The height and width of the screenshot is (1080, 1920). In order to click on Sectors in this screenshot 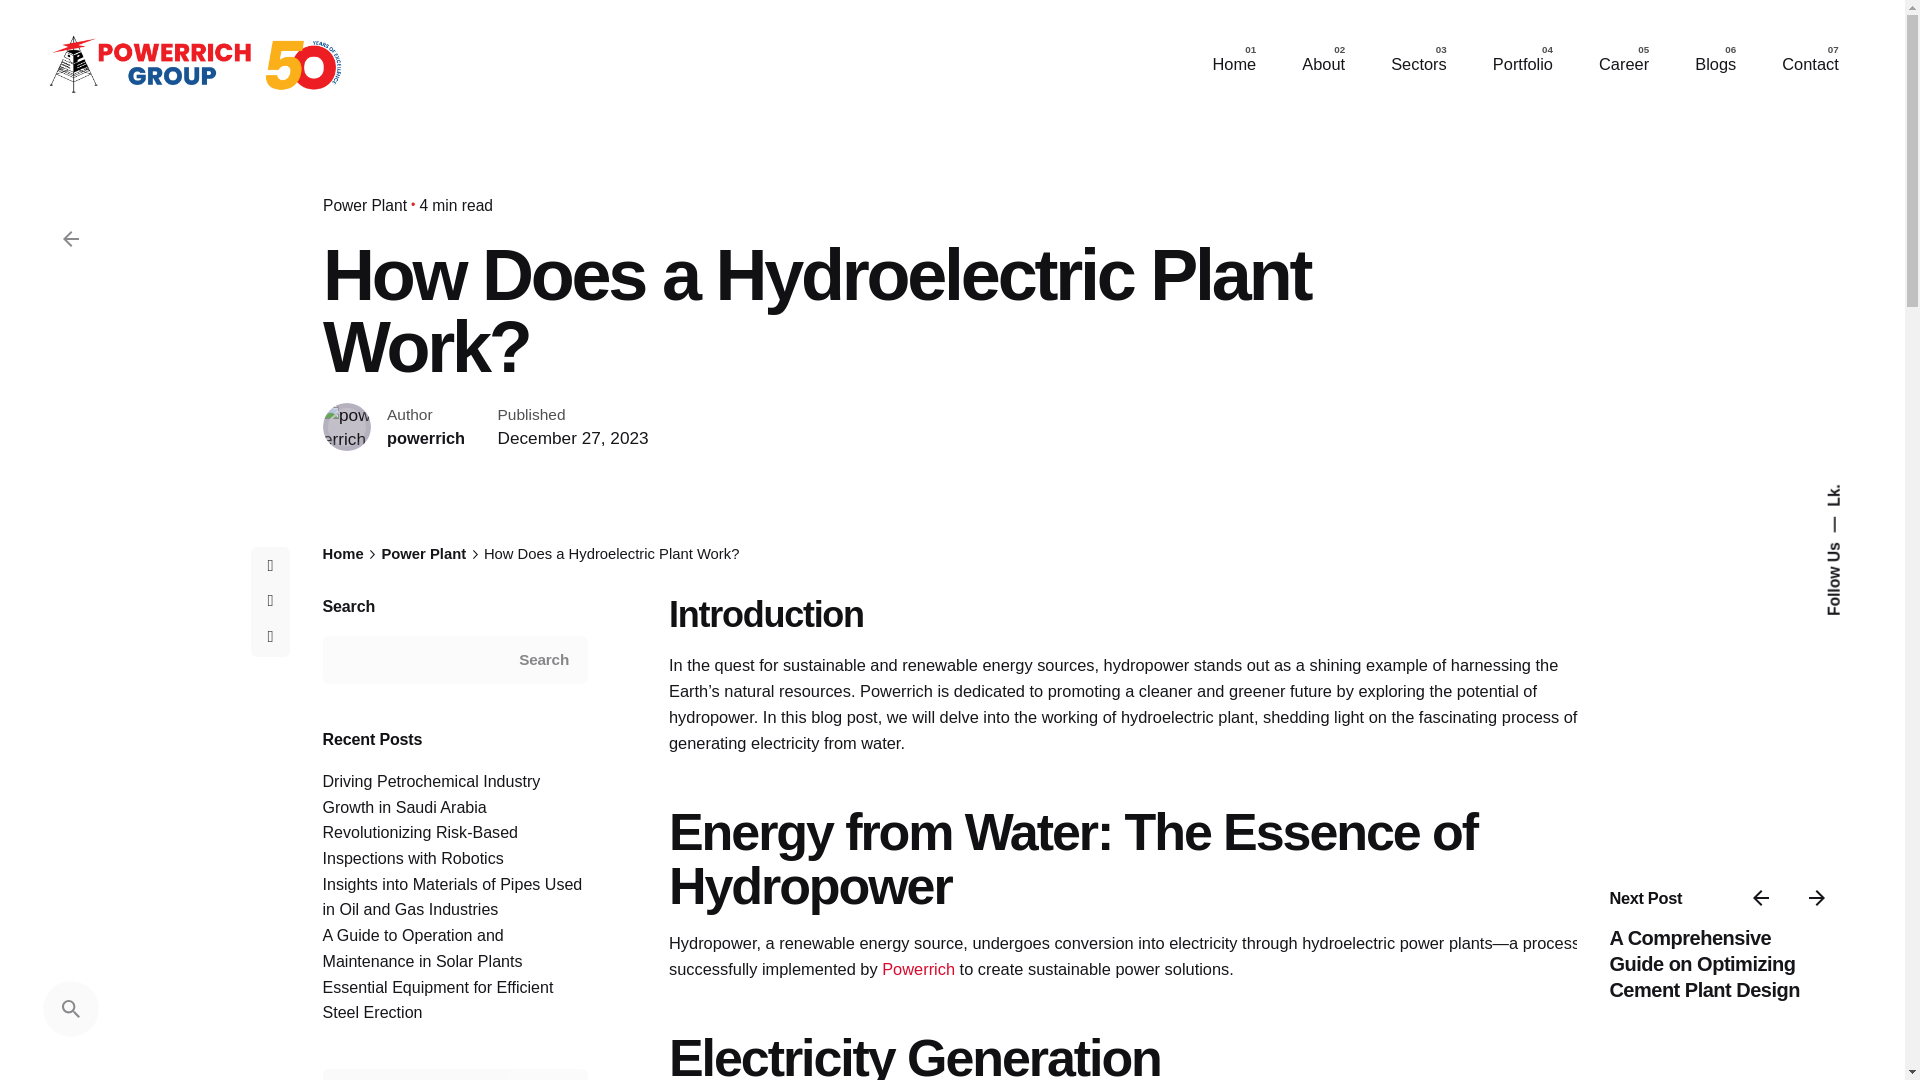, I will do `click(1418, 65)`.